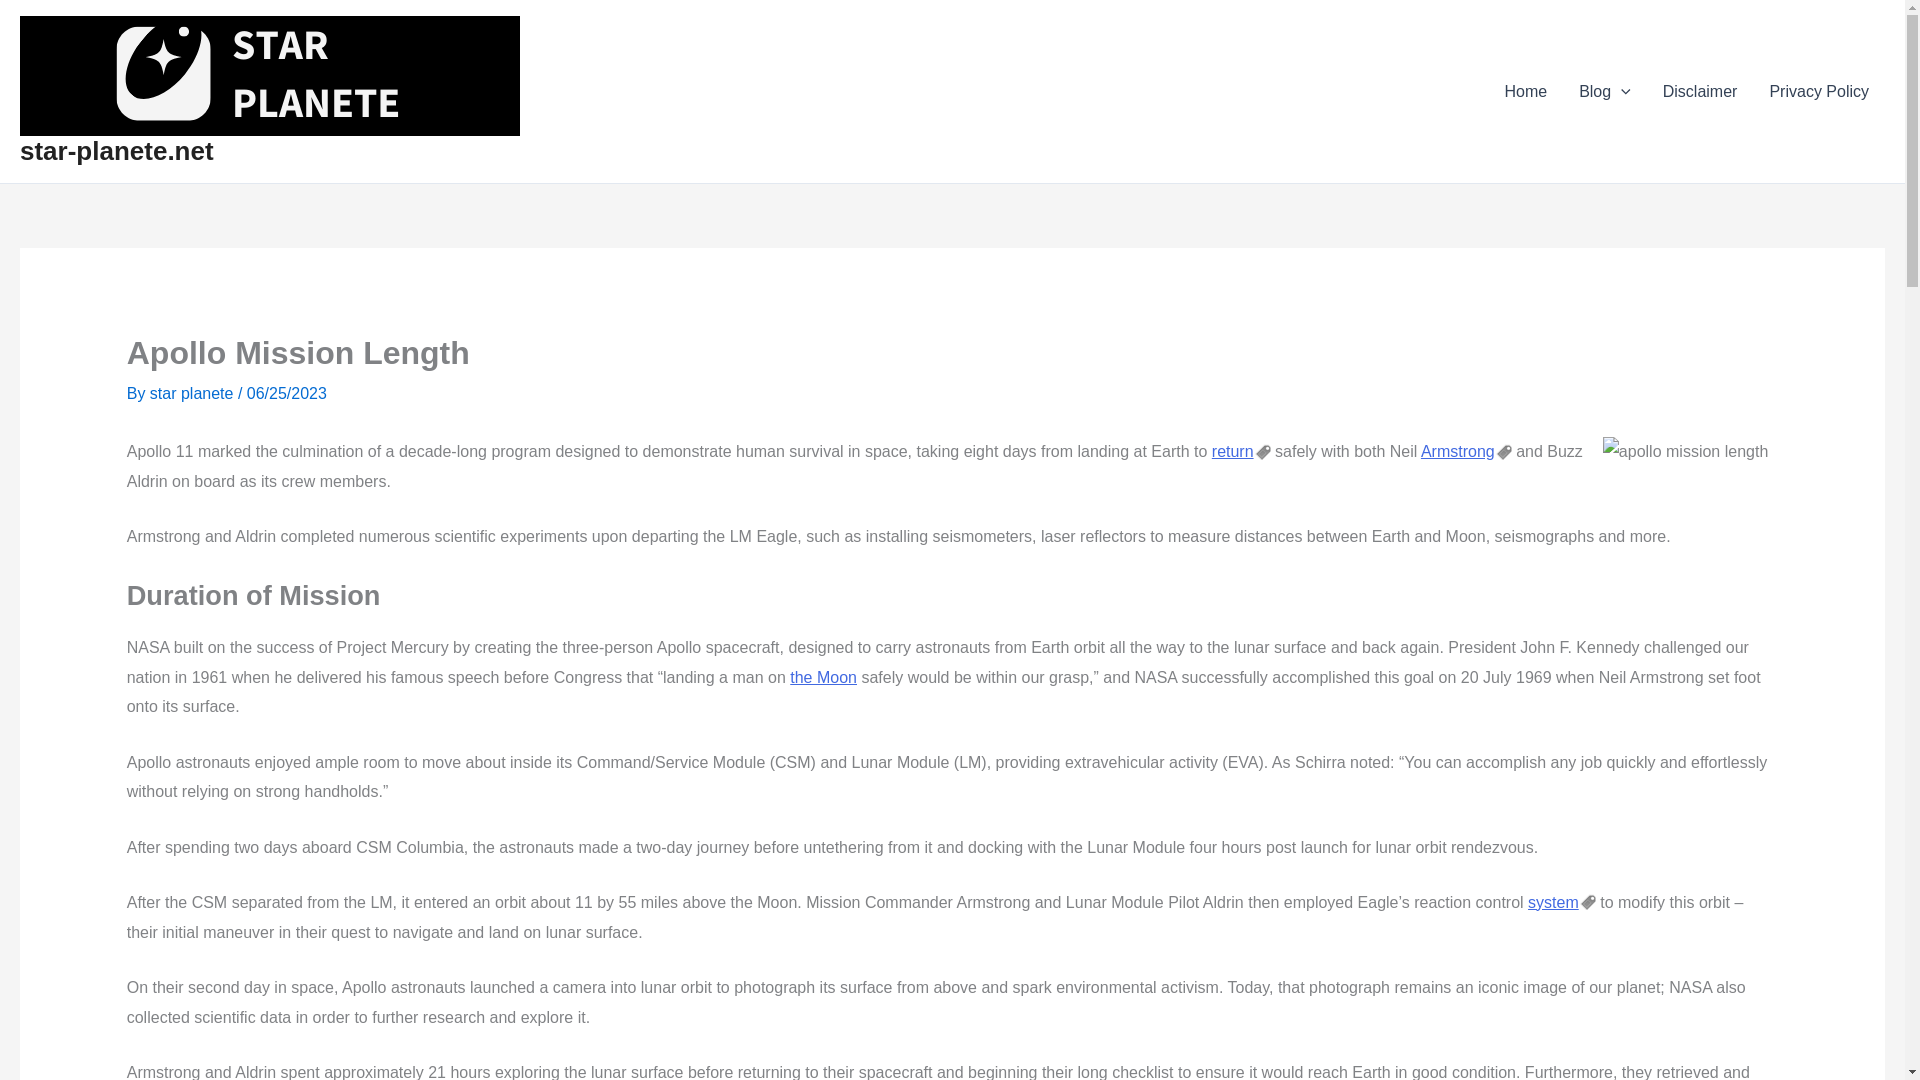  I want to click on star-planete.net, so click(116, 151).